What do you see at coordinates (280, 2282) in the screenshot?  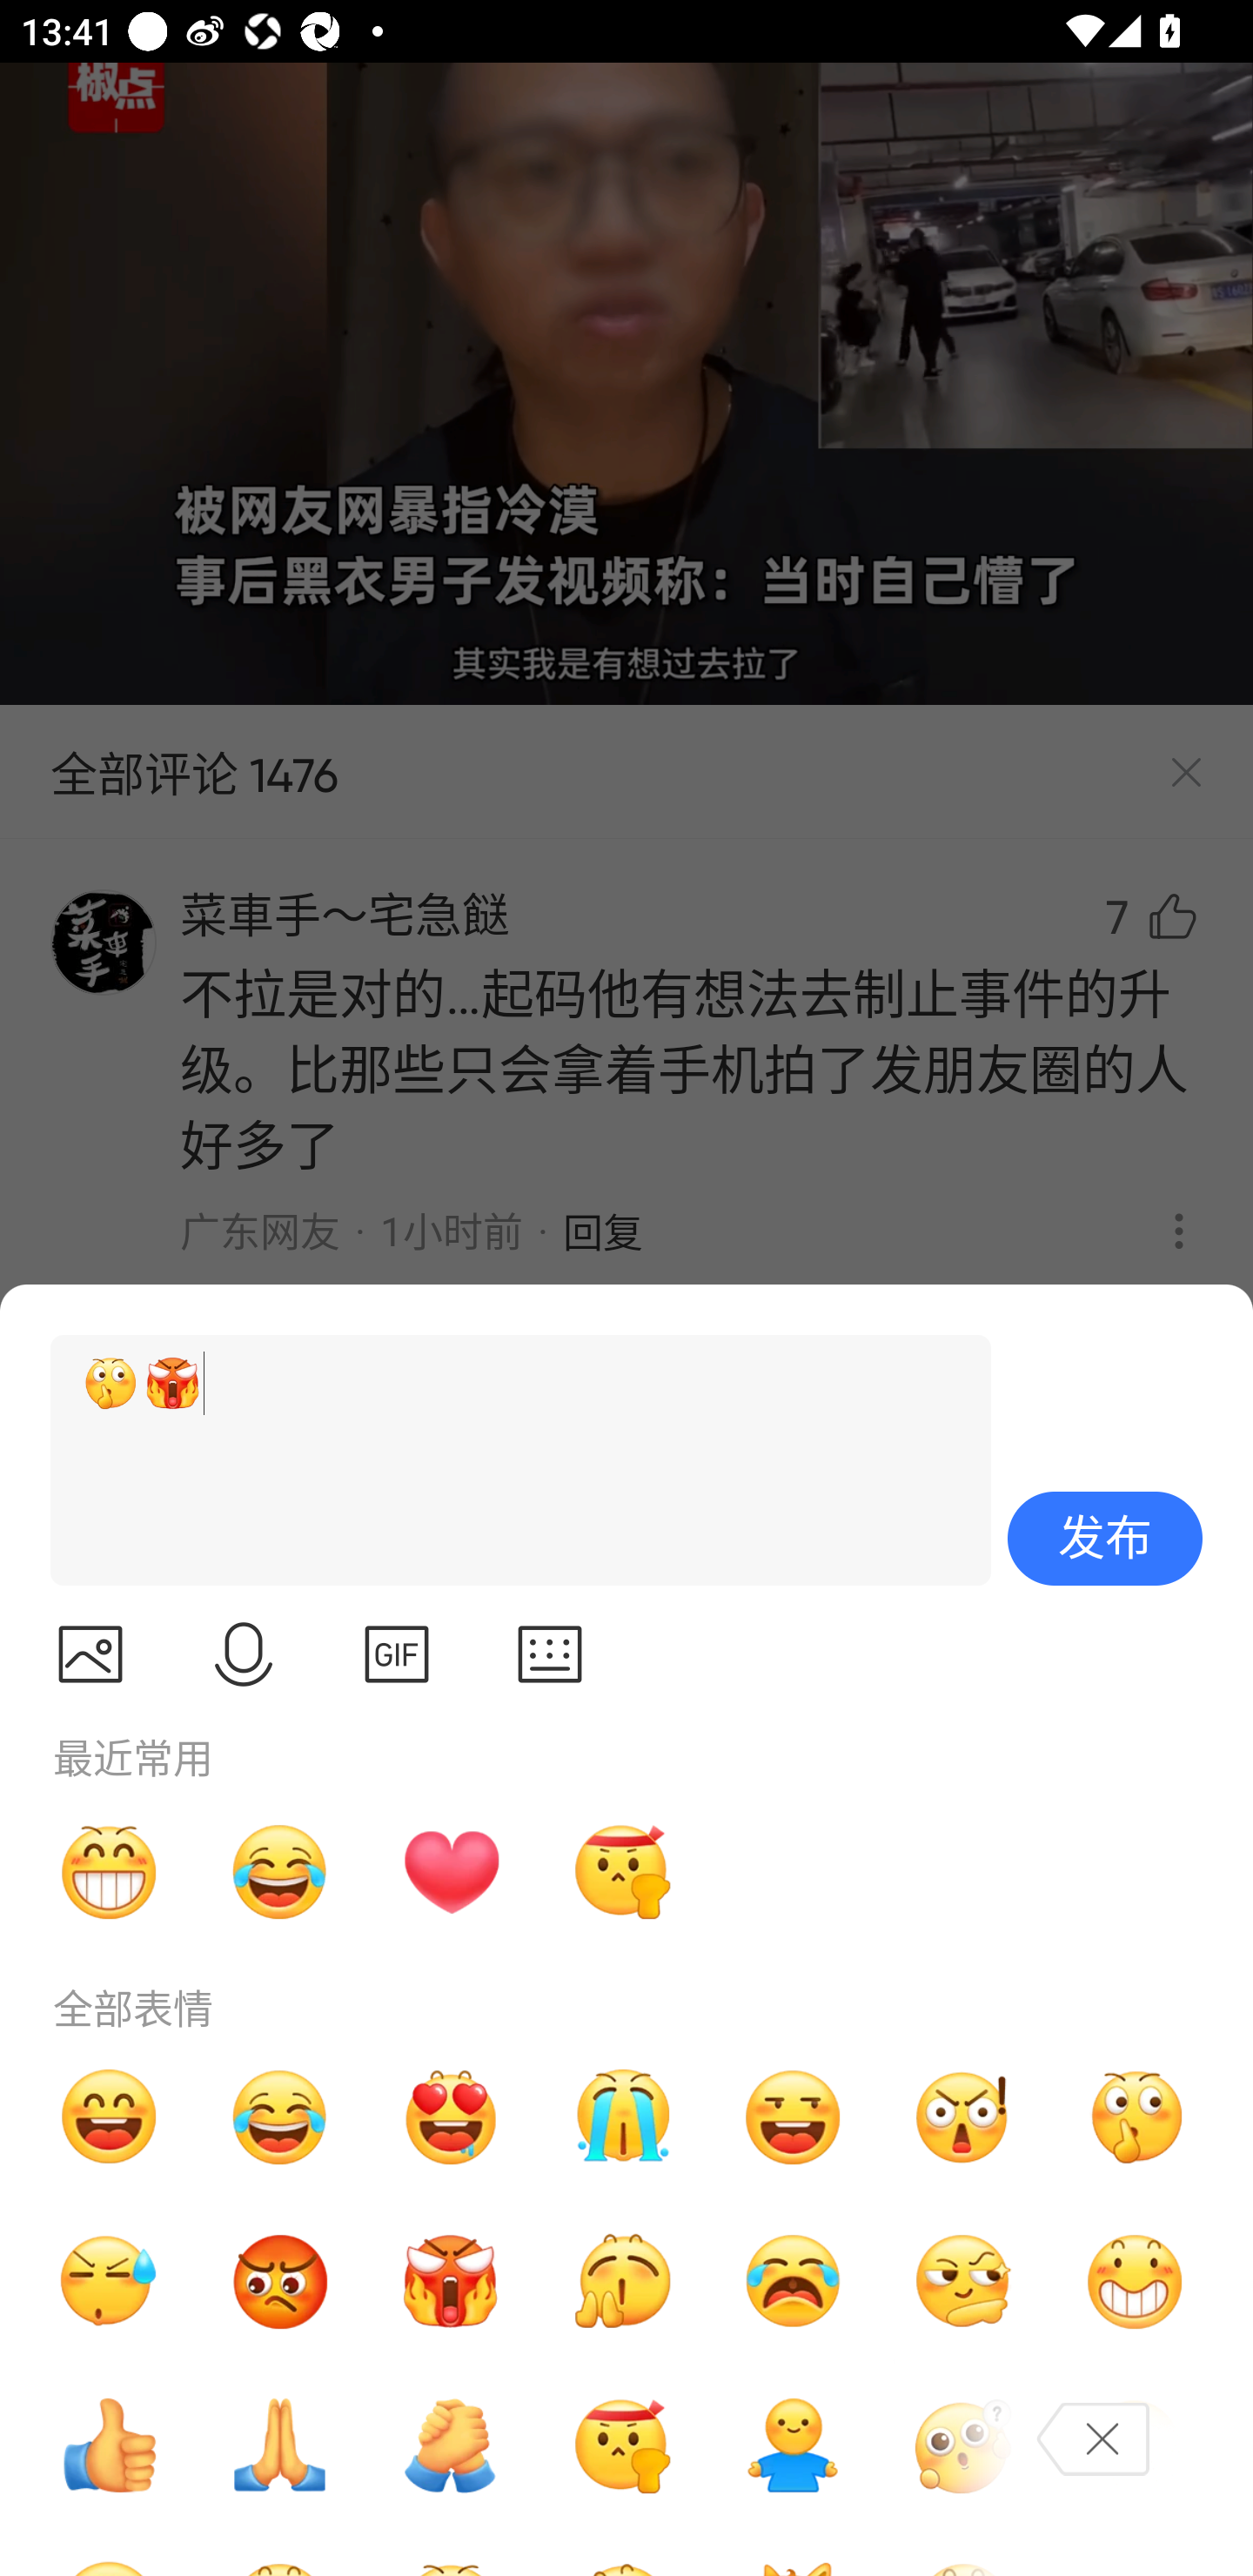 I see `生气` at bounding box center [280, 2282].